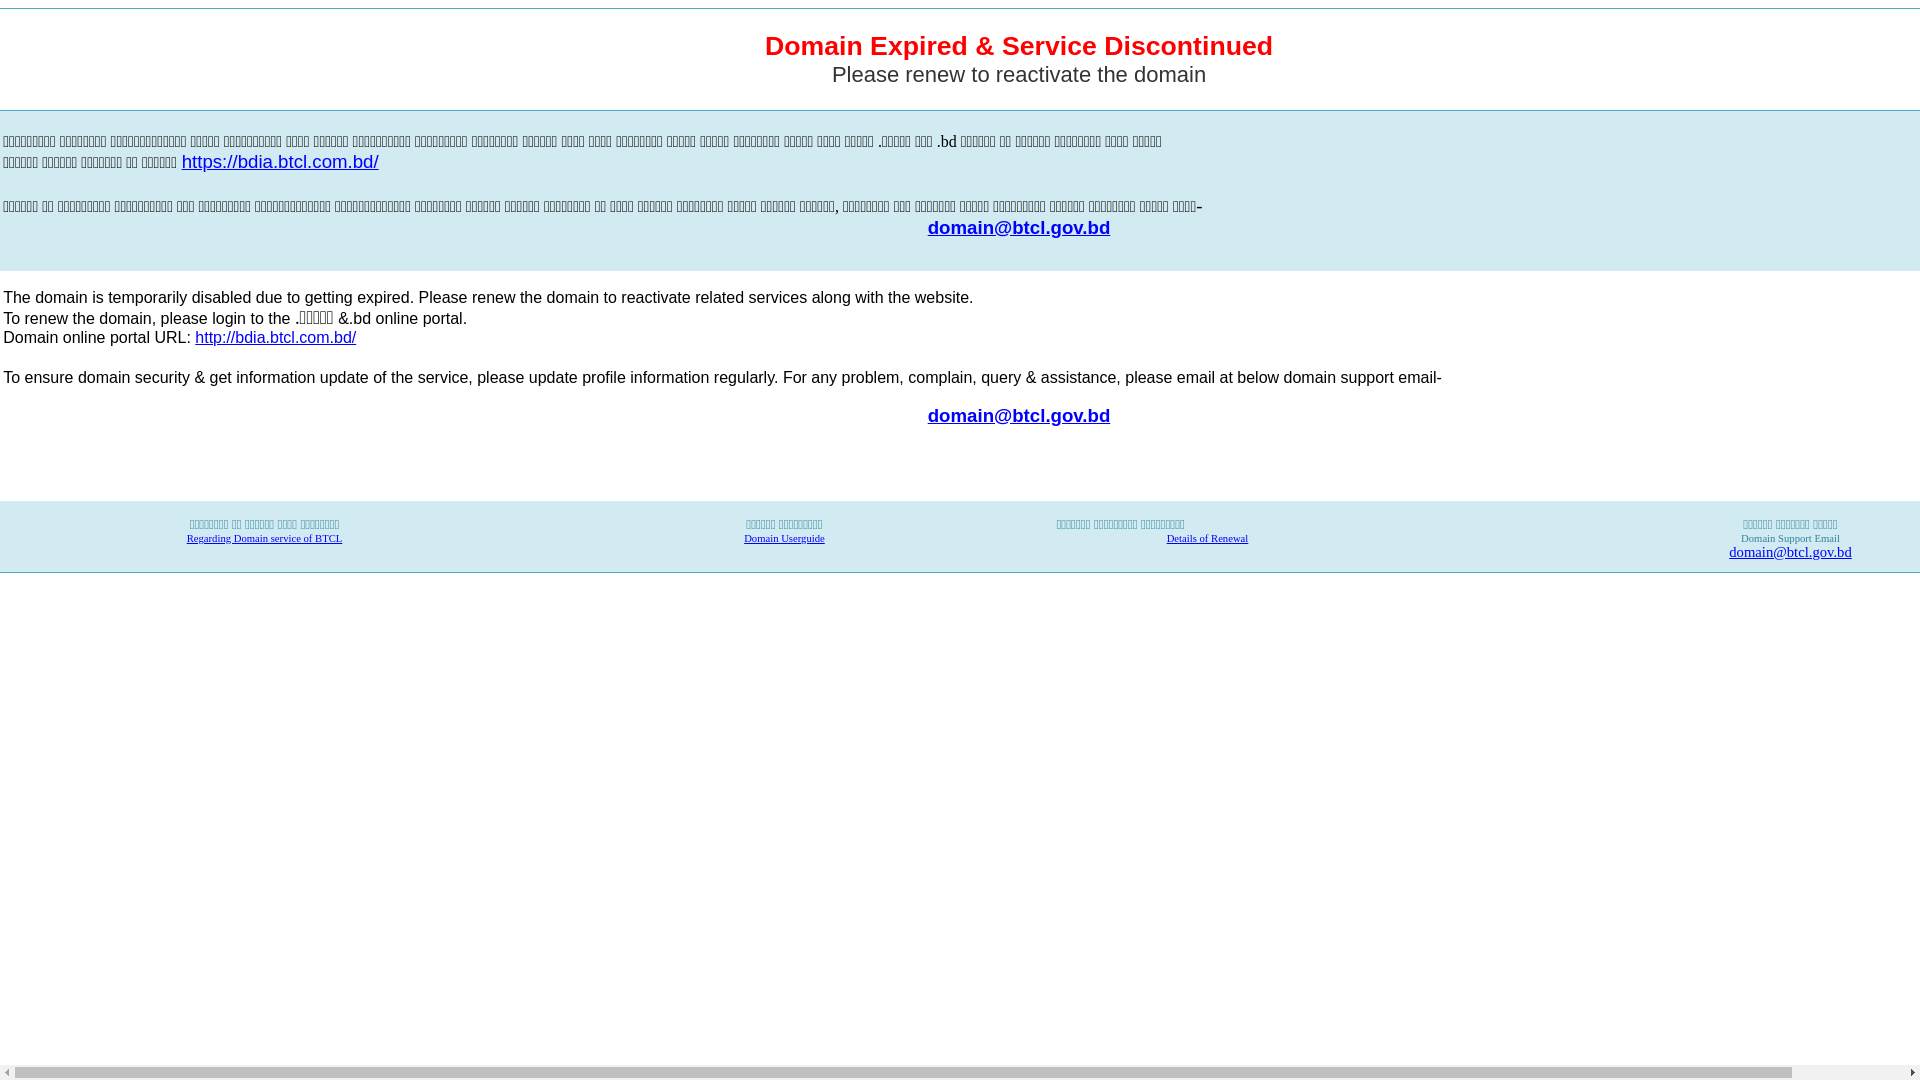 The width and height of the screenshot is (1920, 1080). I want to click on Regarding Domain service of BTCL, so click(265, 538).